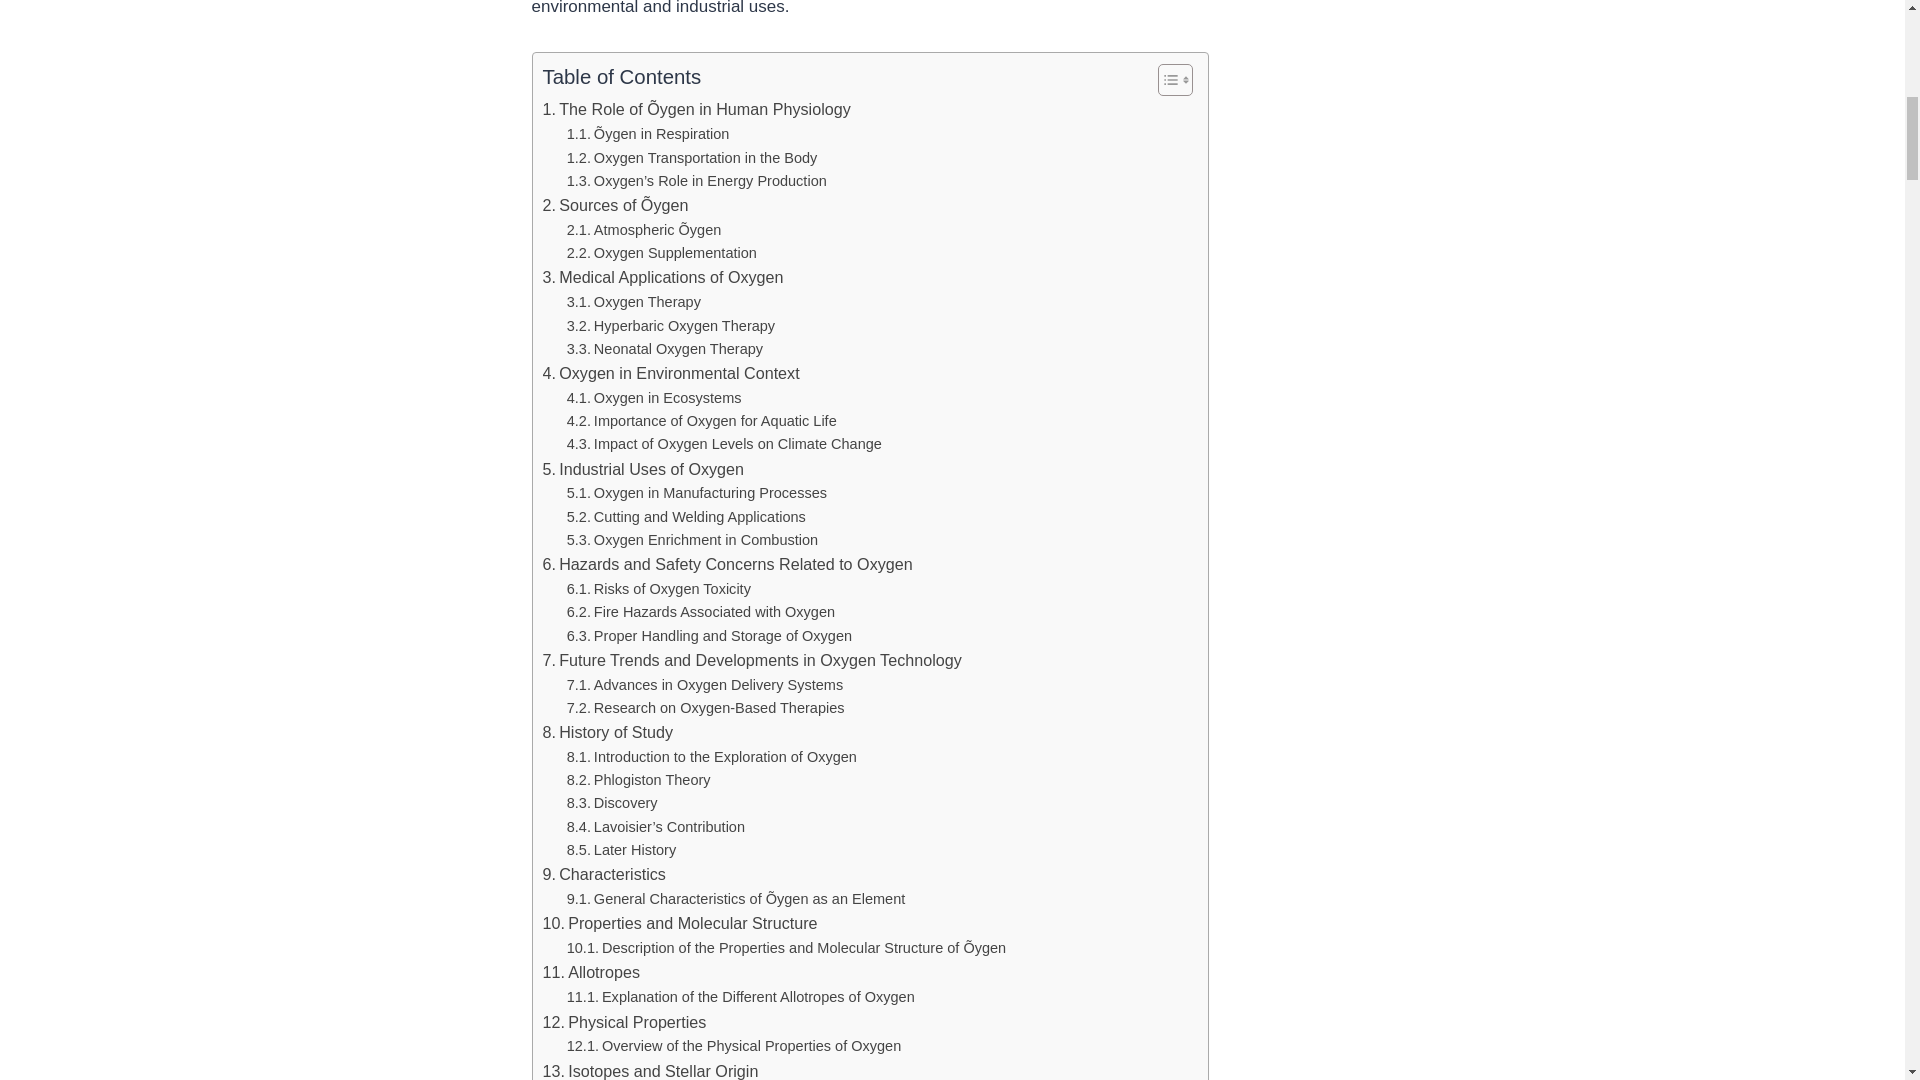  What do you see at coordinates (724, 444) in the screenshot?
I see `Impact of Oxygen Levels on Climate Change` at bounding box center [724, 444].